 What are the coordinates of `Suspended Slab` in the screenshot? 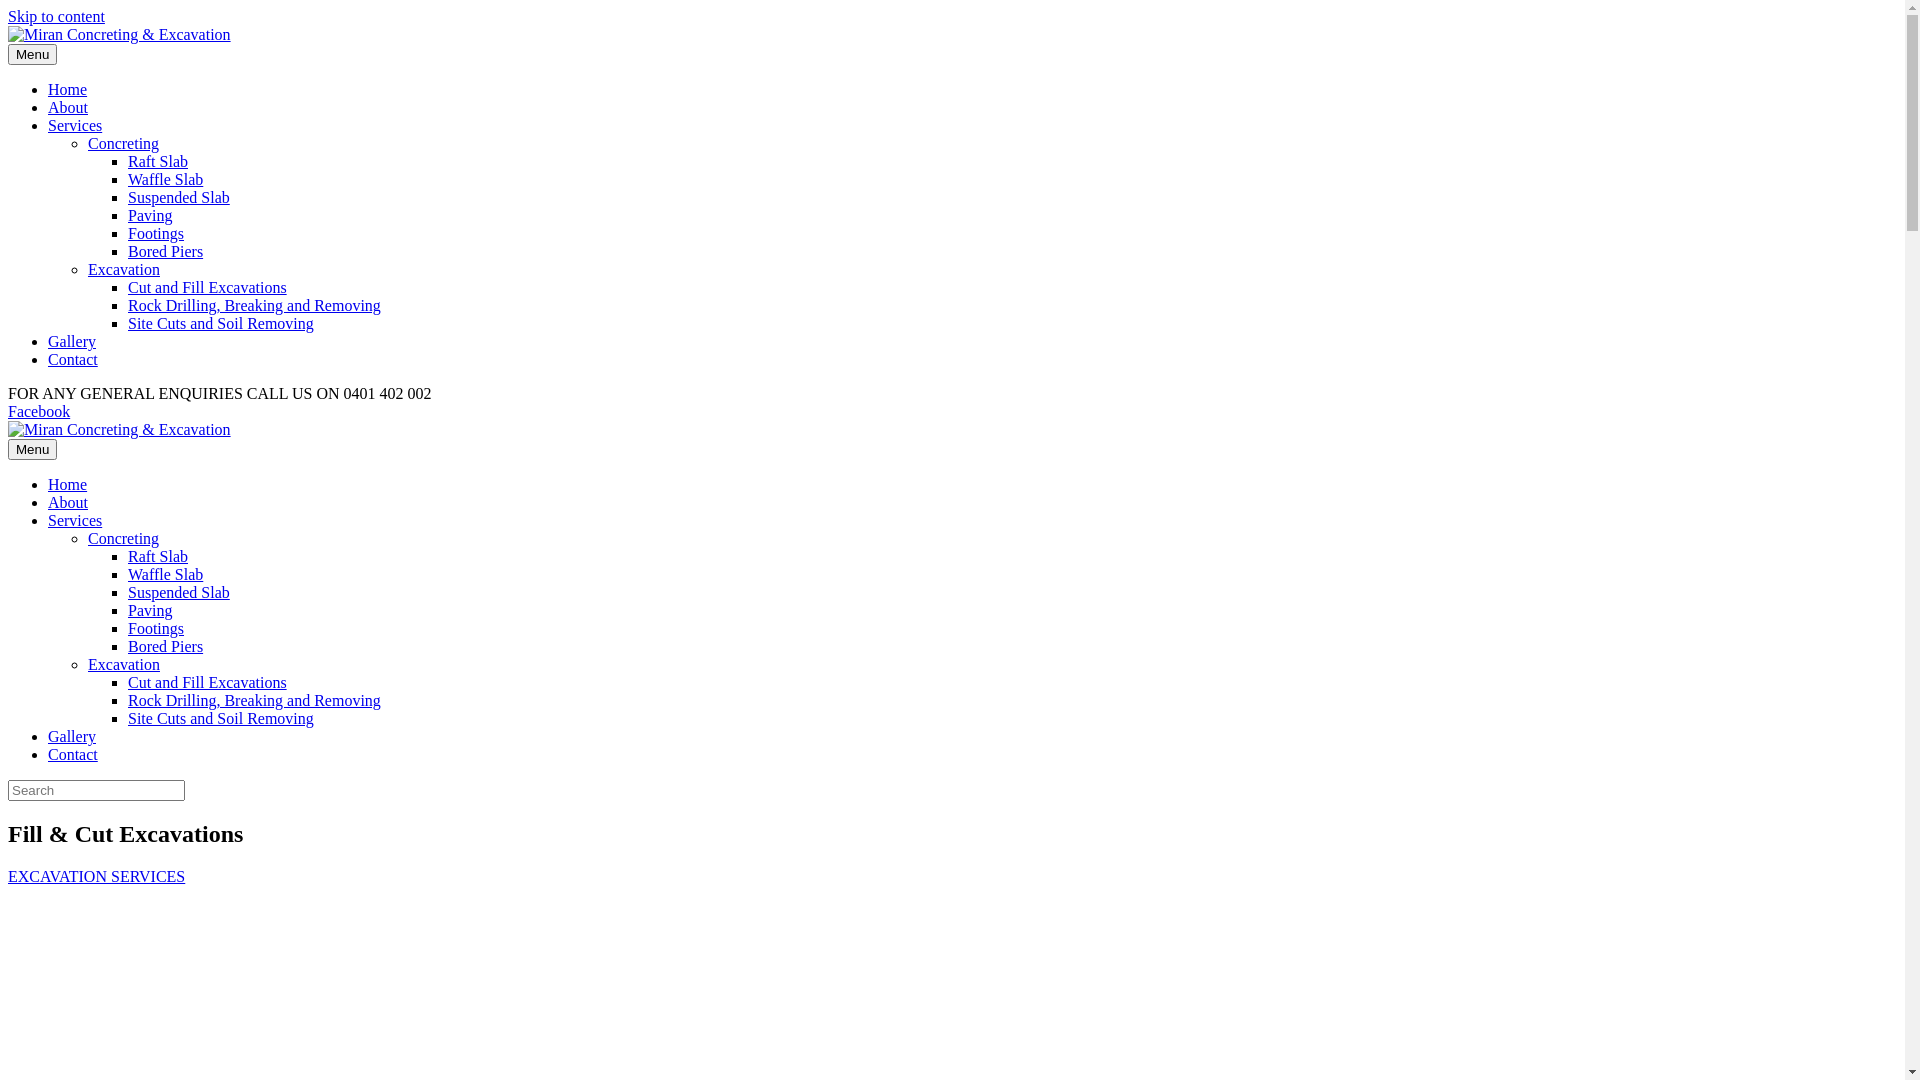 It's located at (179, 592).